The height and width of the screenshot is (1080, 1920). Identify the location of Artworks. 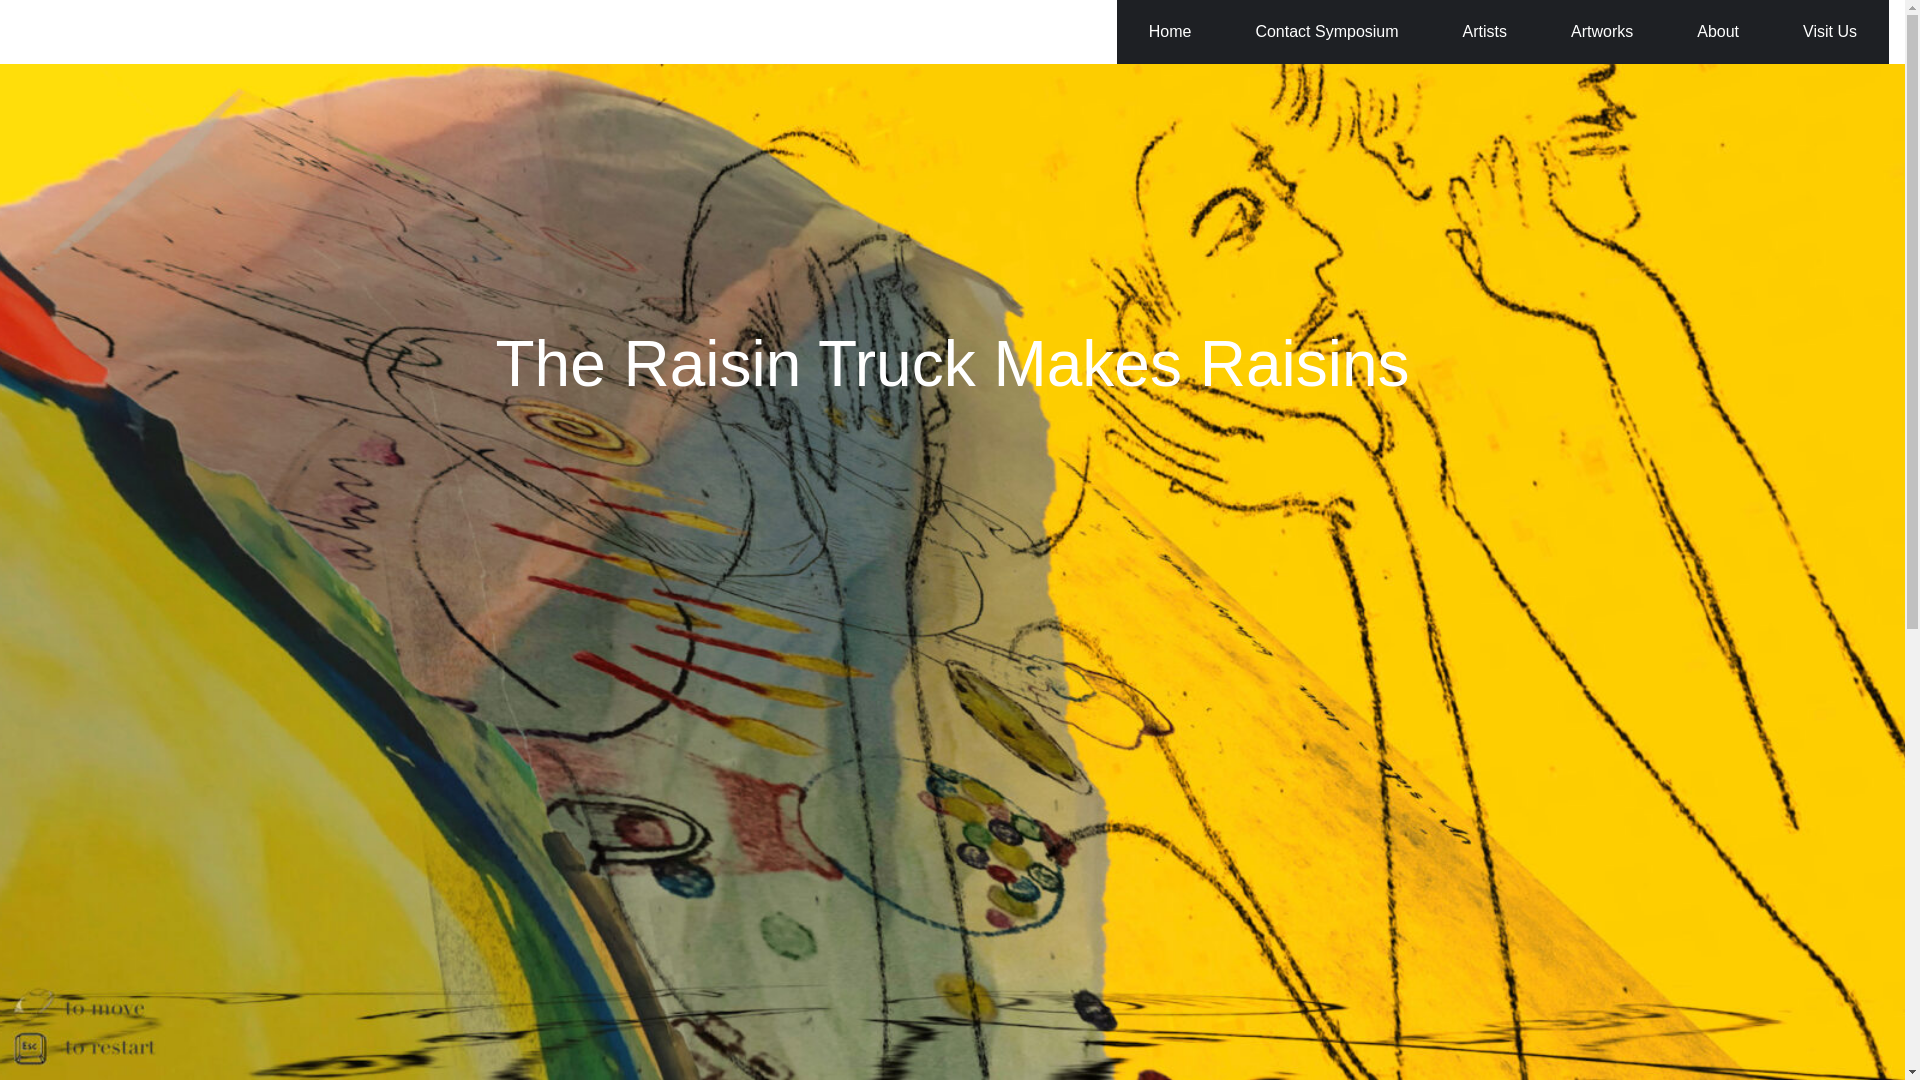
(1602, 32).